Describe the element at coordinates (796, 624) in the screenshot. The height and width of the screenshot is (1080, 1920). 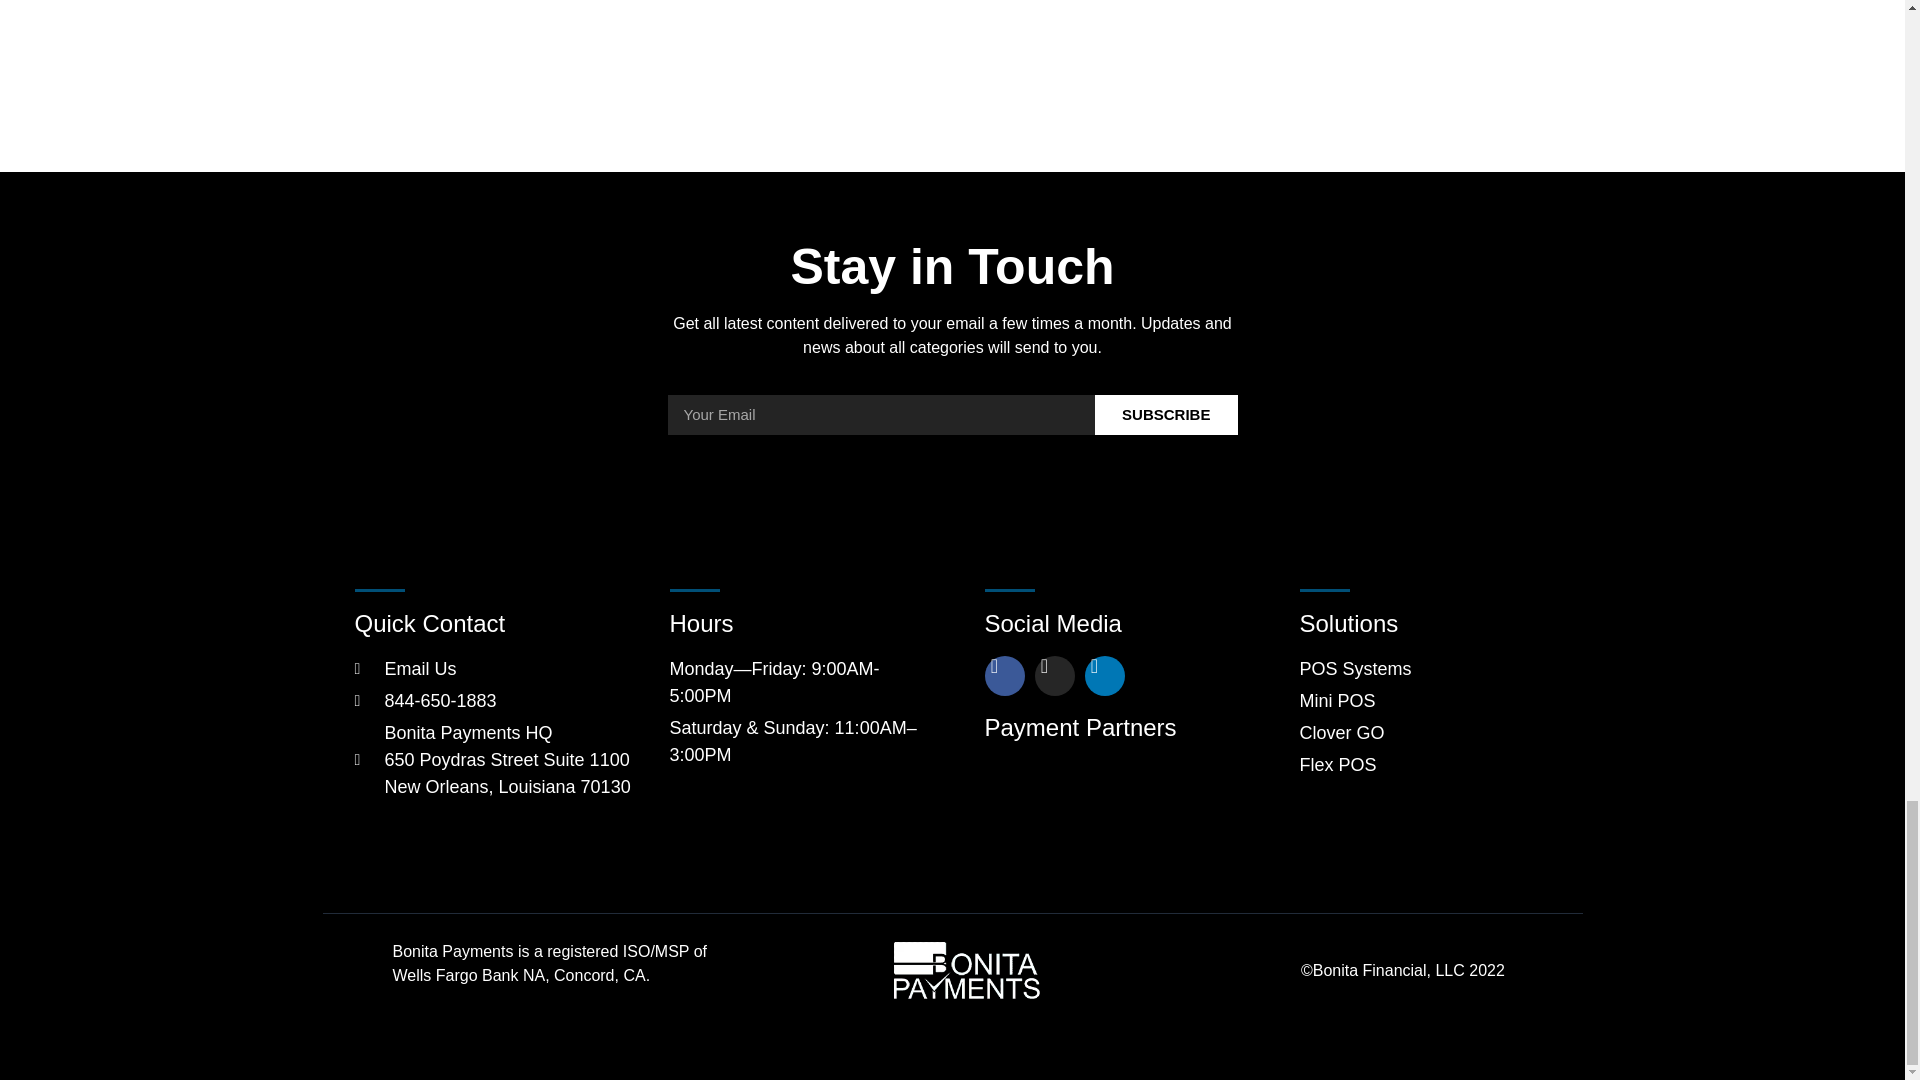
I see `Solutions` at that location.